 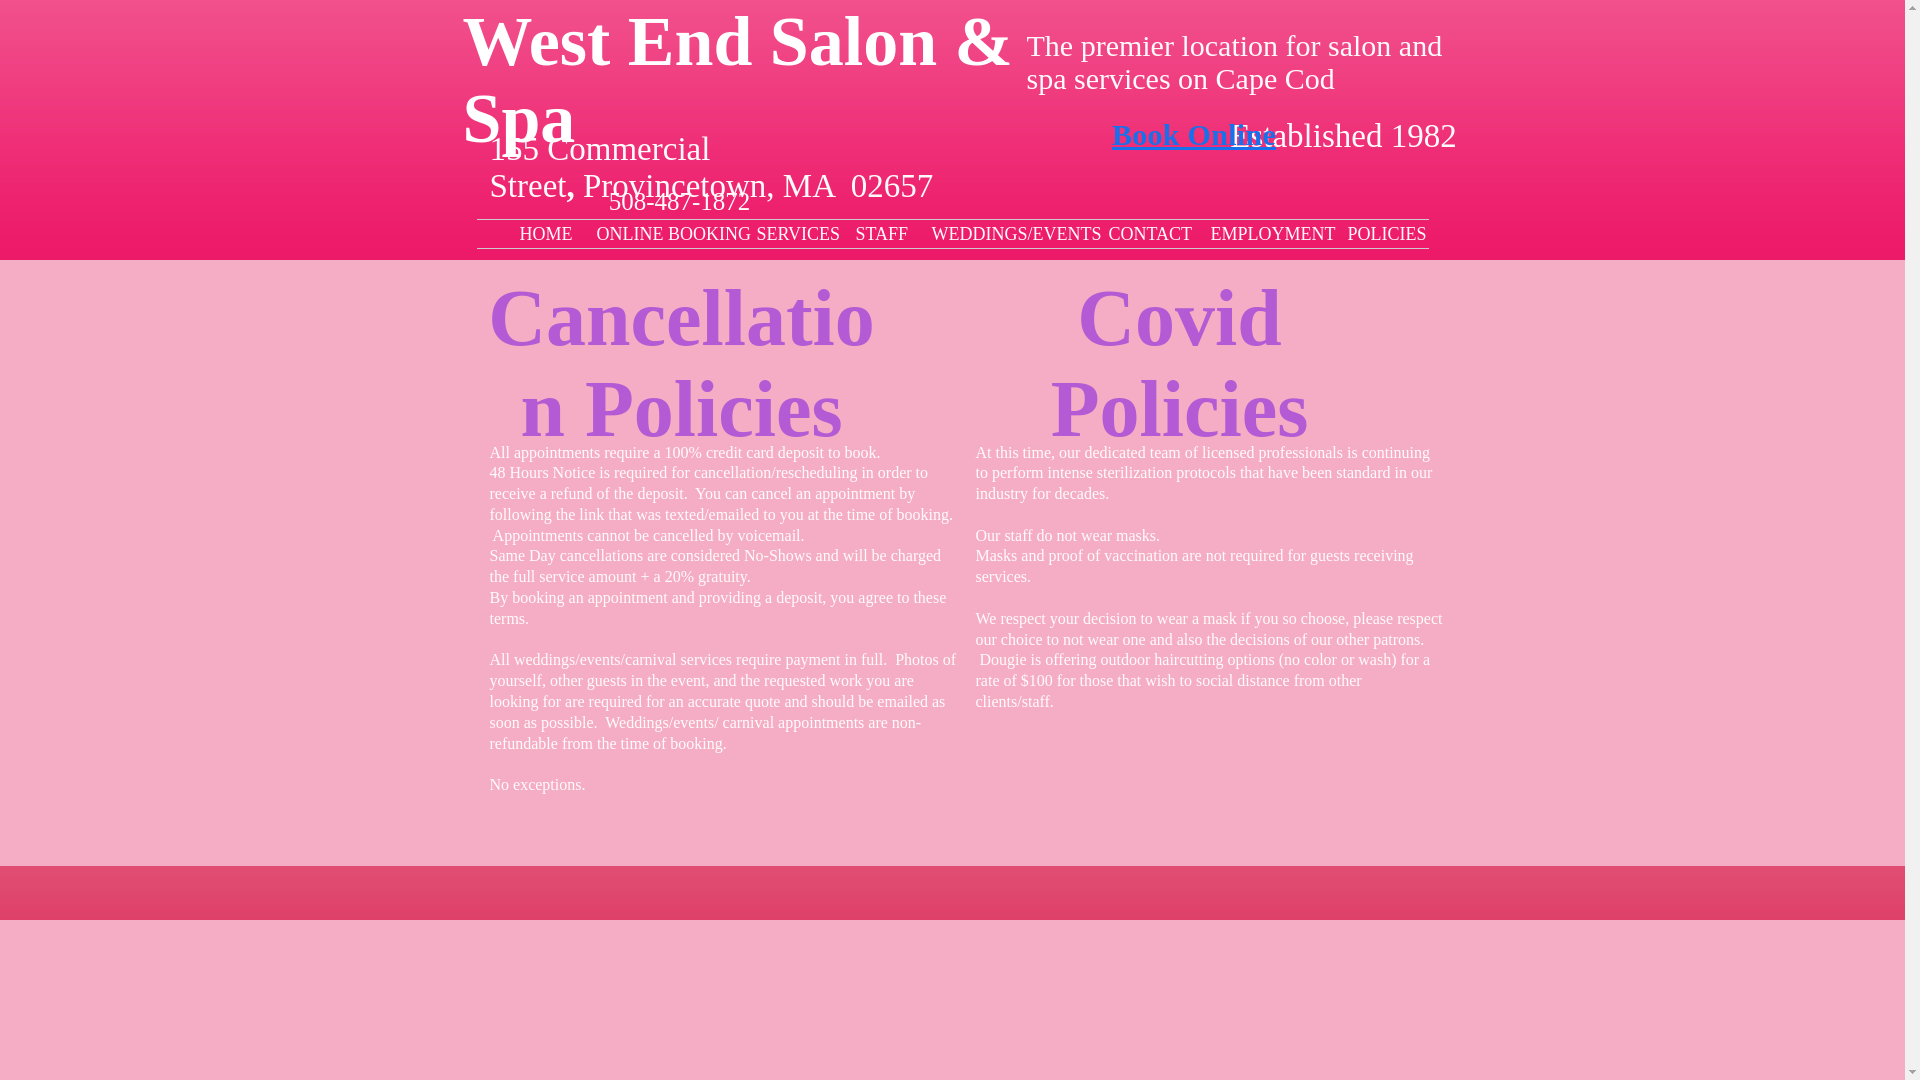 I want to click on Book Online, so click(x=1194, y=134).